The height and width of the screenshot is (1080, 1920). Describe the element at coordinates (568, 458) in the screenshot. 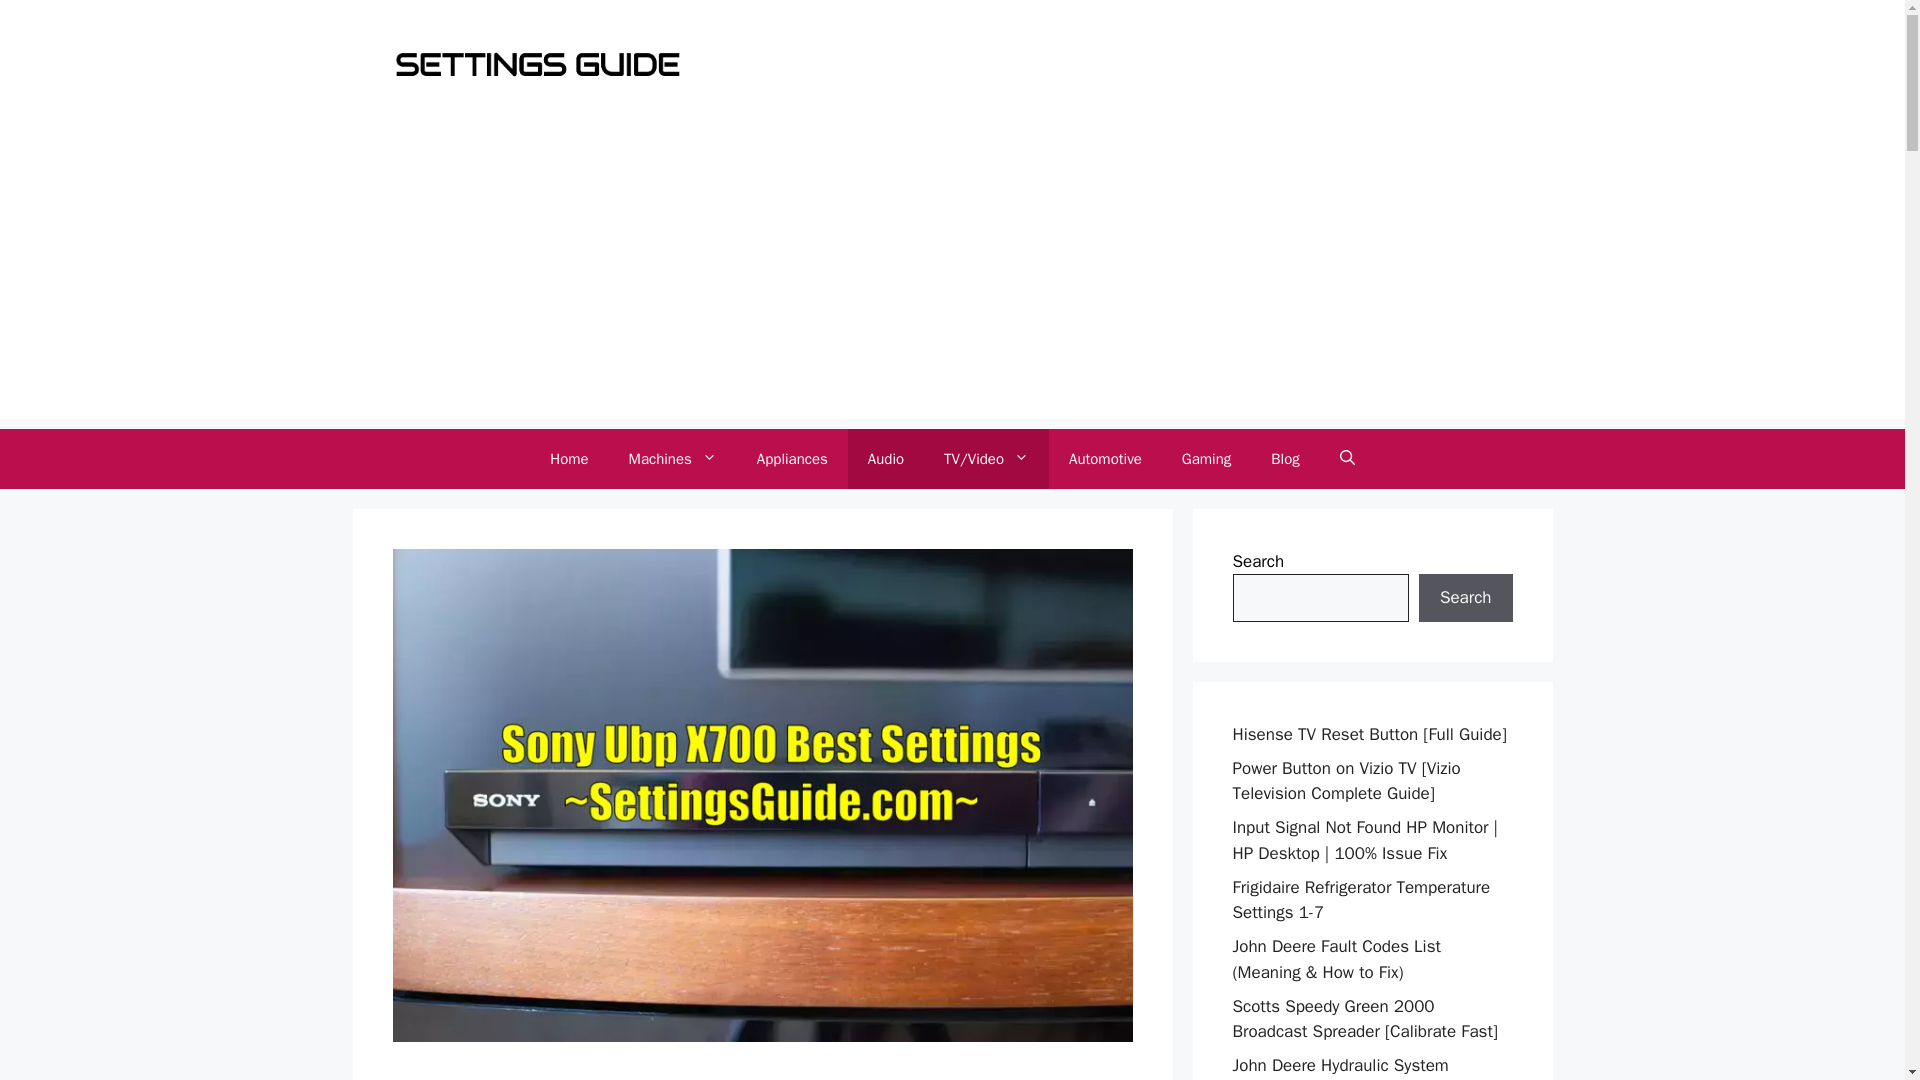

I see `Home` at that location.